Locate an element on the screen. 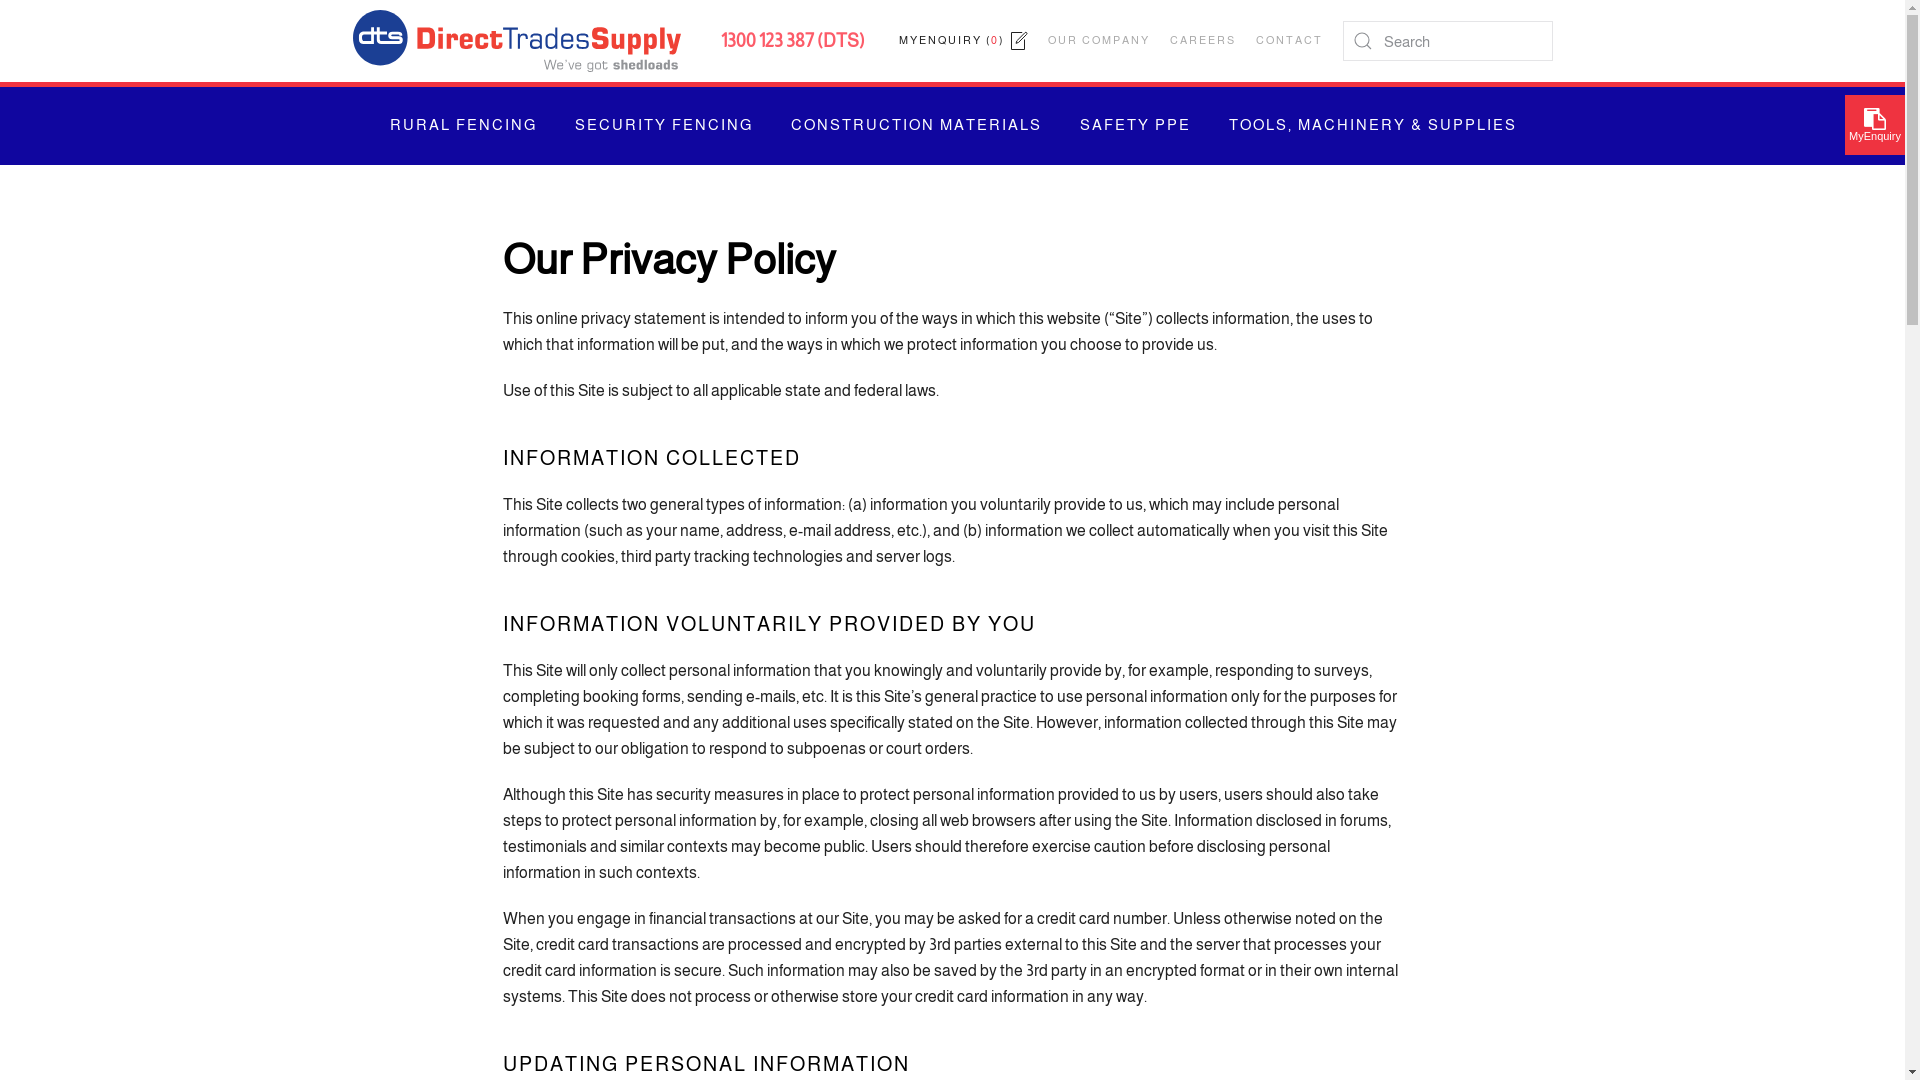  SECURITY FENCING is located at coordinates (667, 126).